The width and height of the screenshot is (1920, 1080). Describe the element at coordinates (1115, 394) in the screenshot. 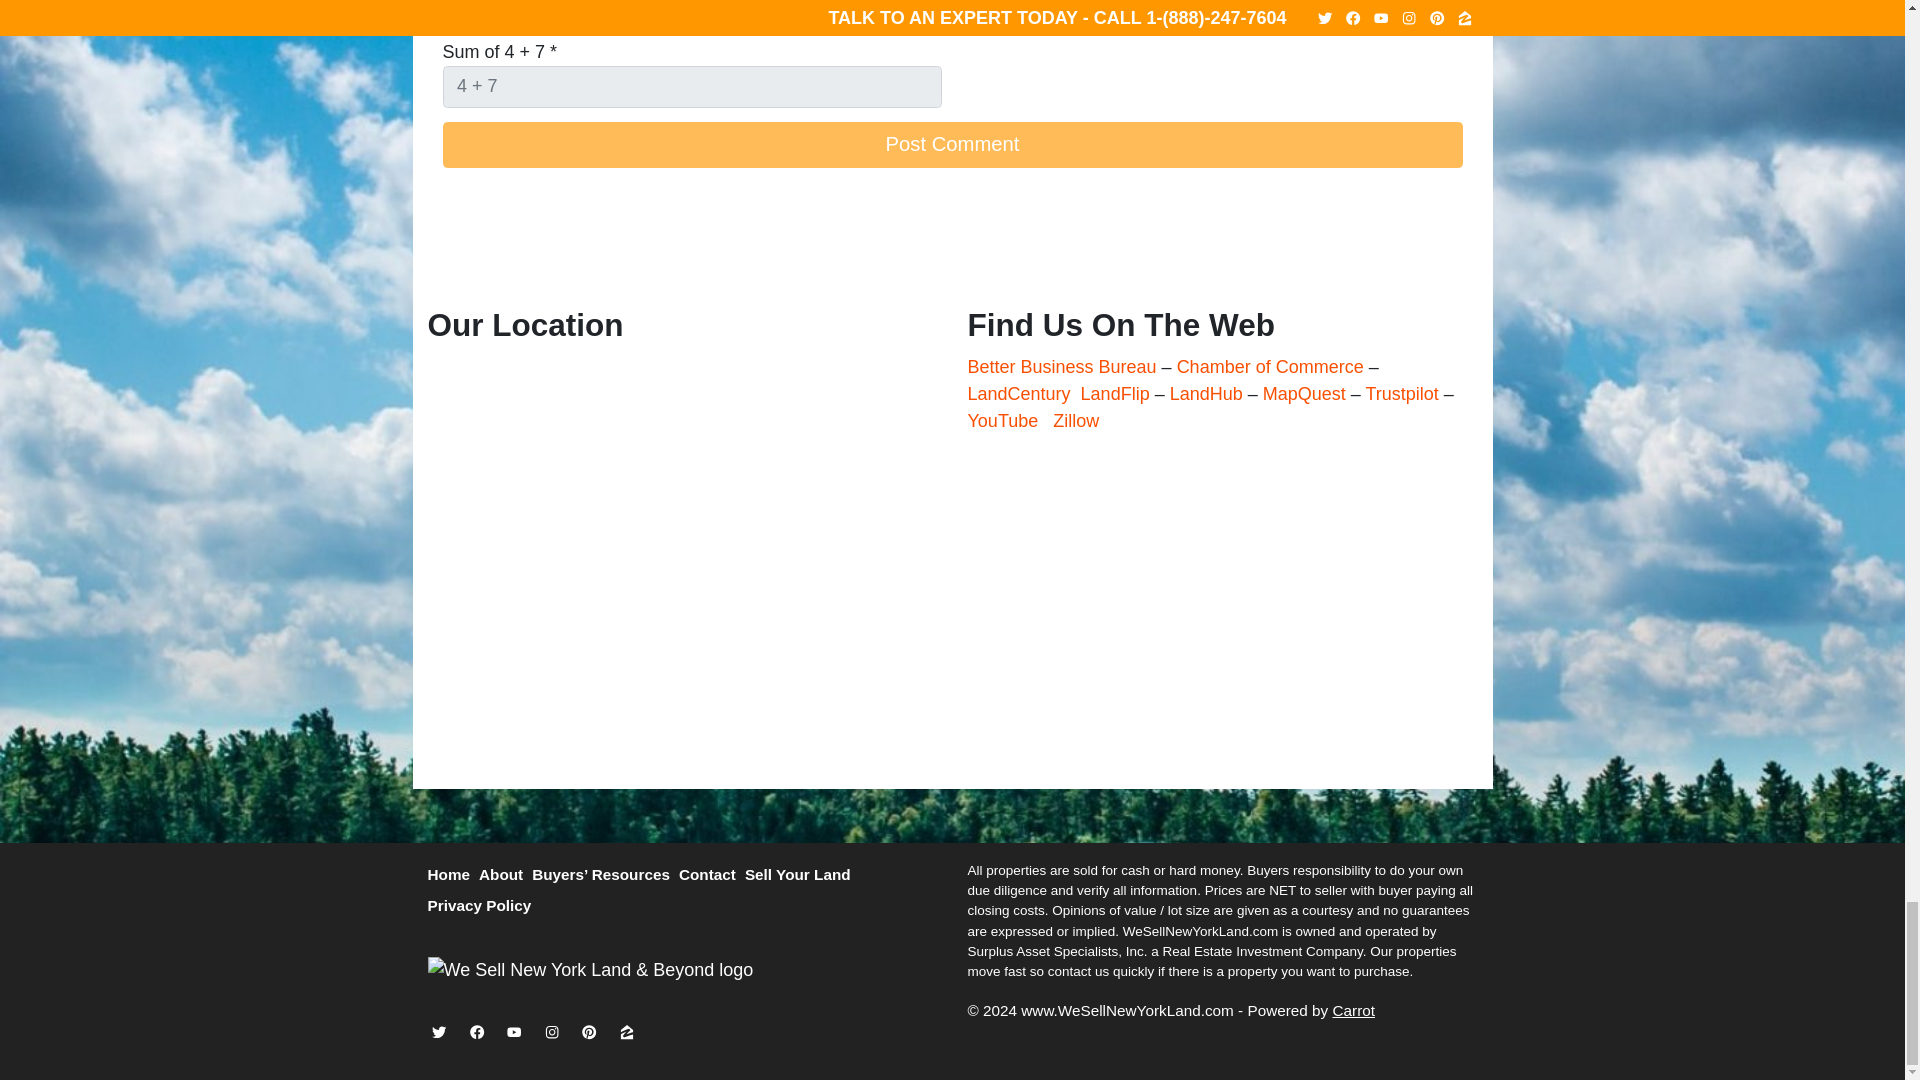

I see `LandFlip` at that location.